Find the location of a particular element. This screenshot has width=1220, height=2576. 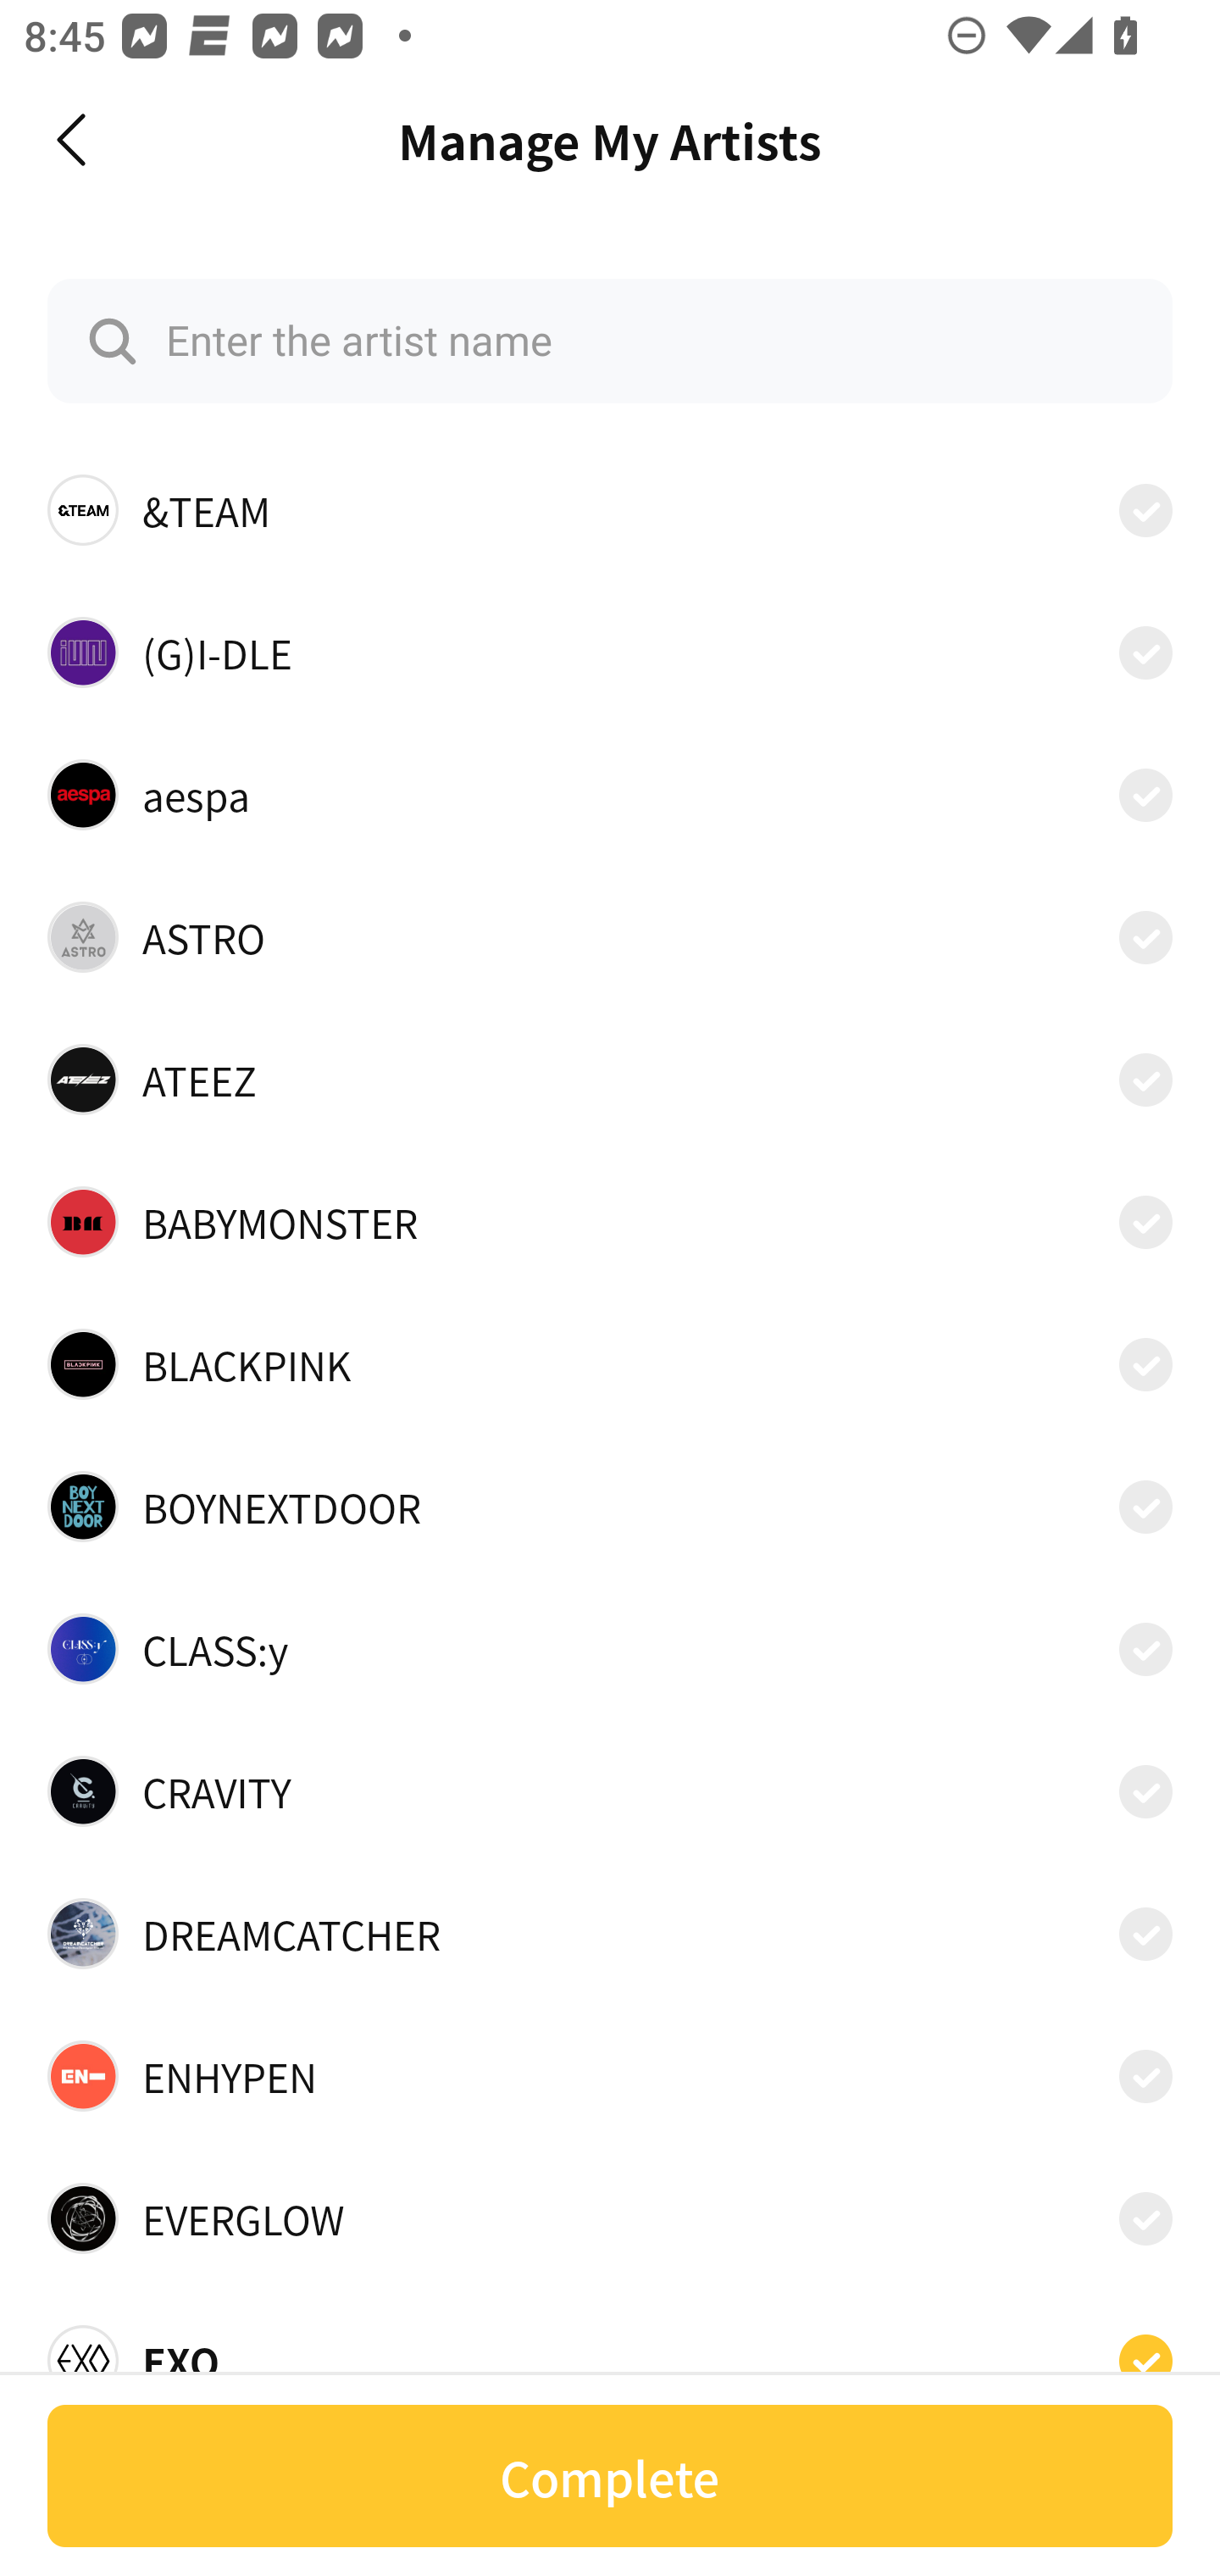

Enter the artist name is located at coordinates (610, 341).